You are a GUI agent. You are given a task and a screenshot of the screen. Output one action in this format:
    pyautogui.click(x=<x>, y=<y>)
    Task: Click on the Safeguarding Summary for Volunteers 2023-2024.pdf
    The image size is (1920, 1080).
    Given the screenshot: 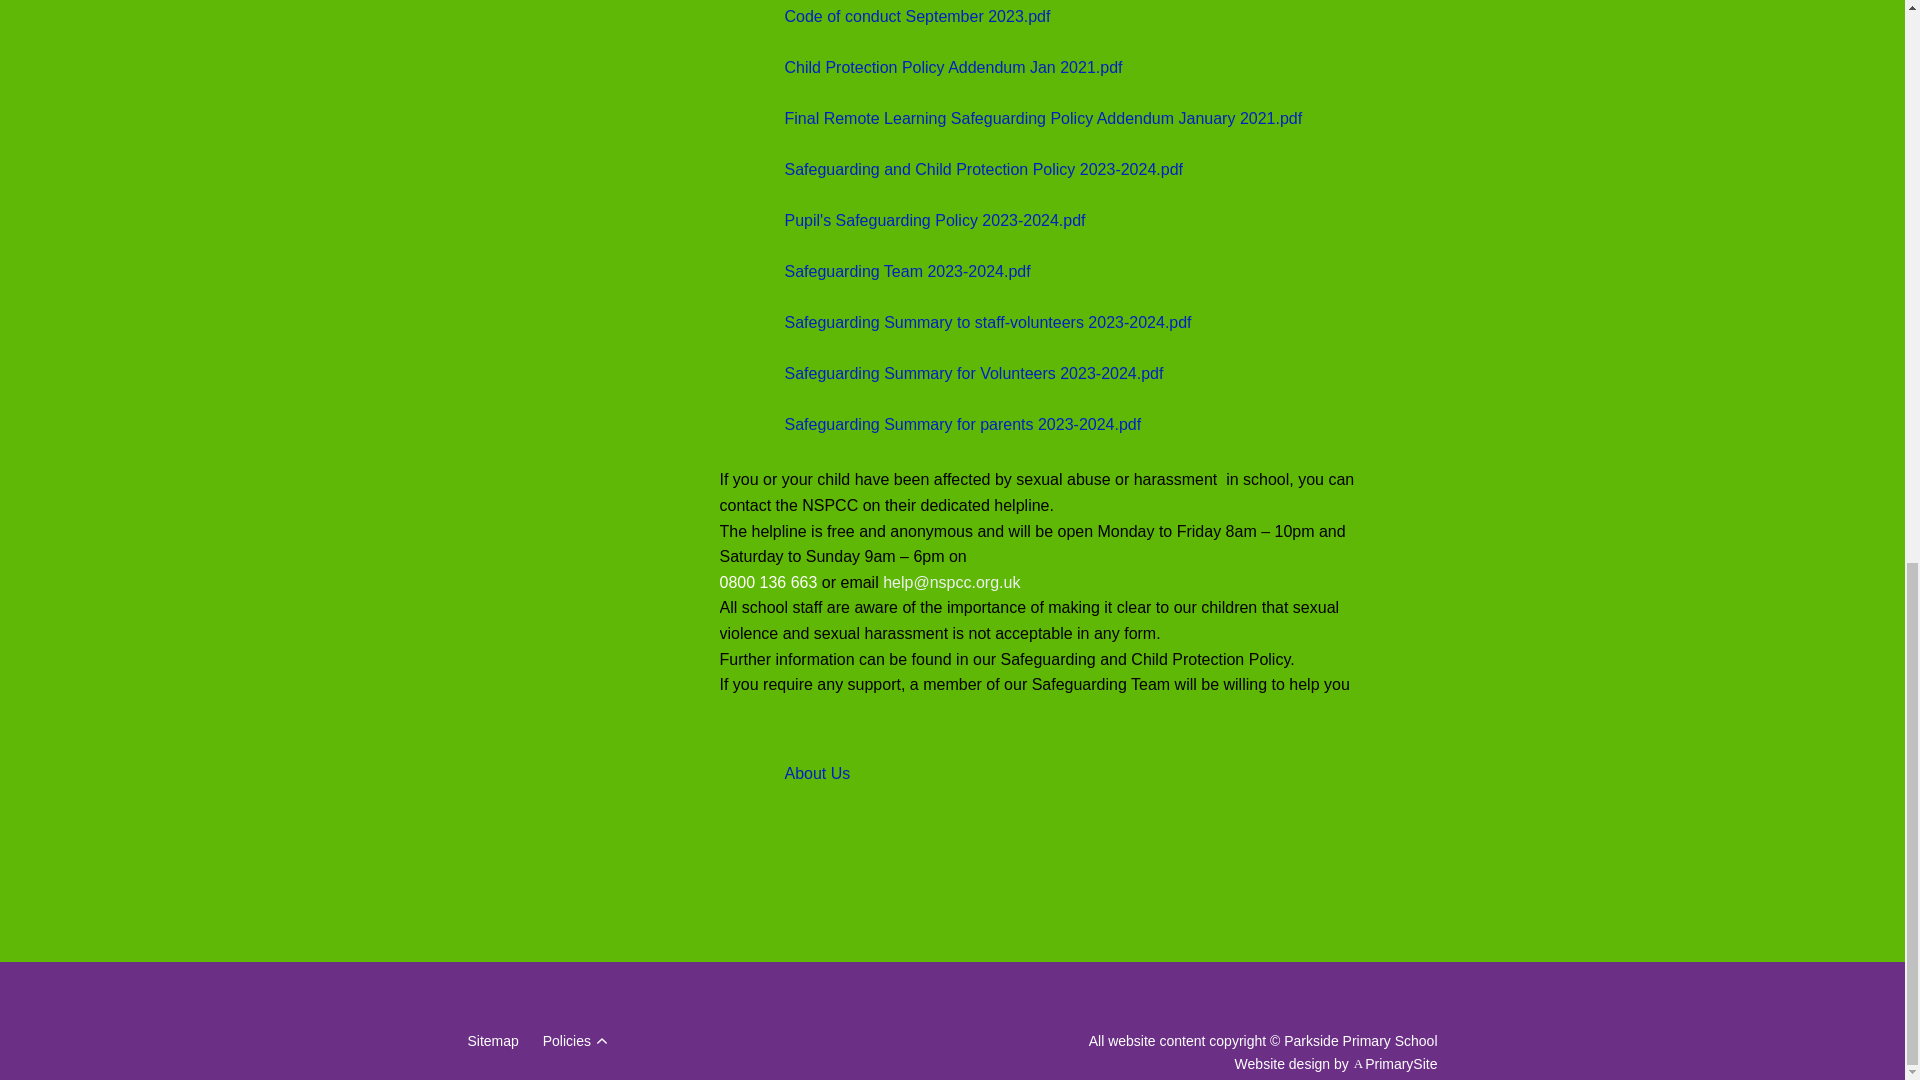 What is the action you would take?
    pyautogui.click(x=942, y=372)
    